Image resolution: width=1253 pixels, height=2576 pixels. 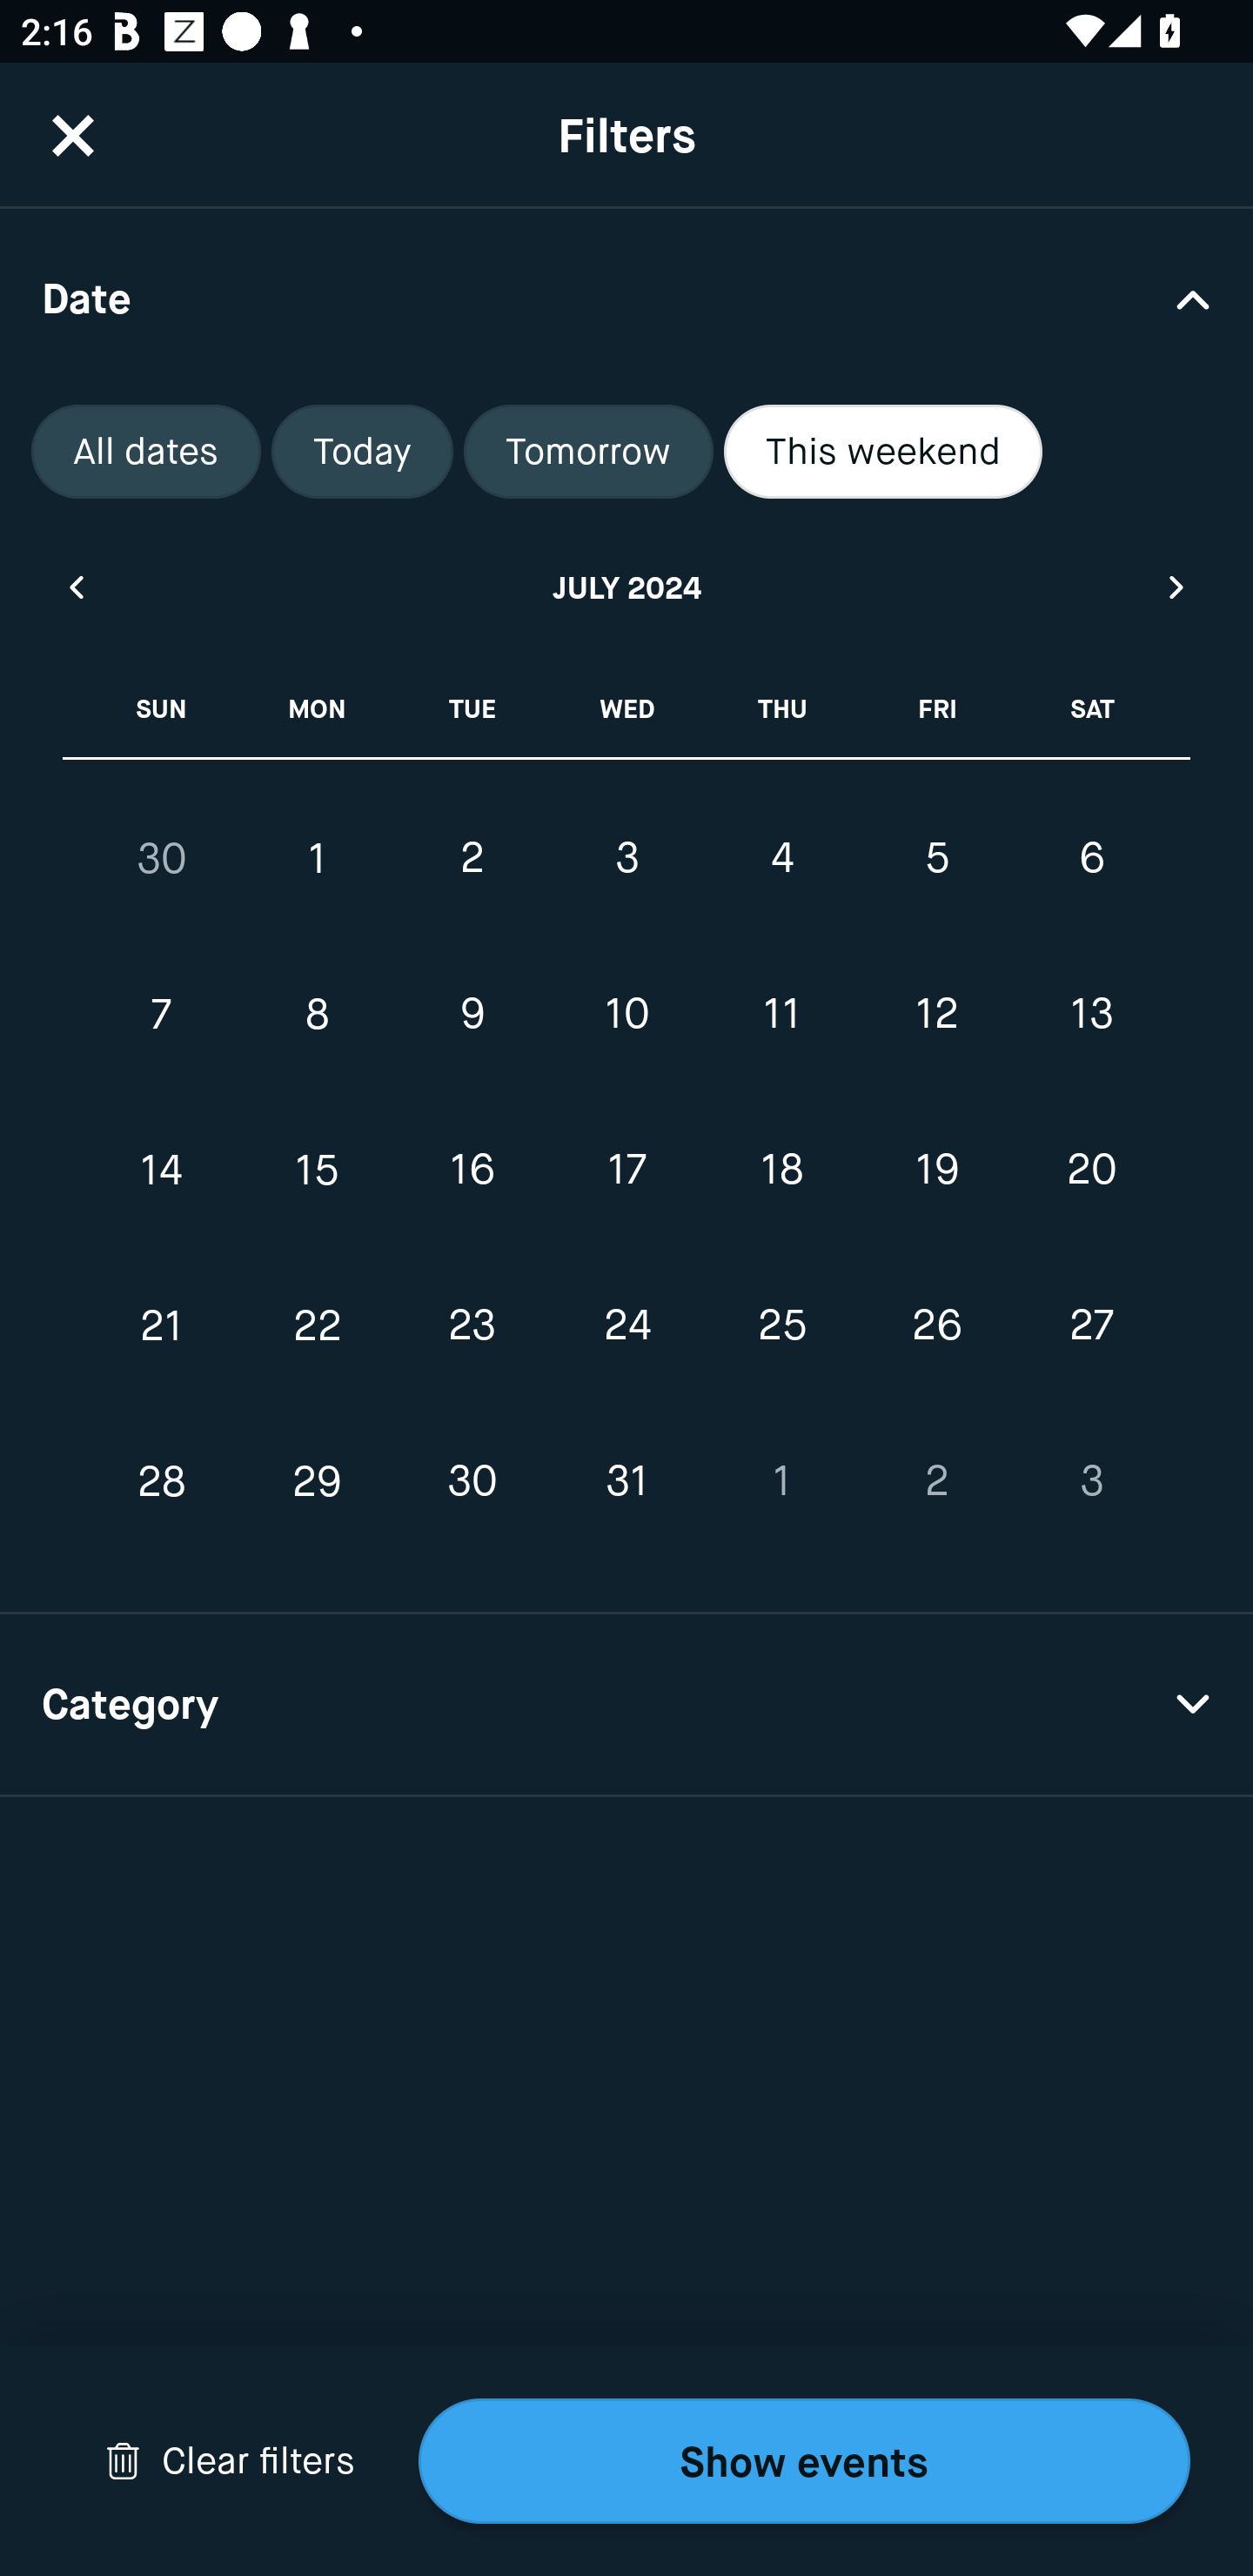 I want to click on 29, so click(x=317, y=1481).